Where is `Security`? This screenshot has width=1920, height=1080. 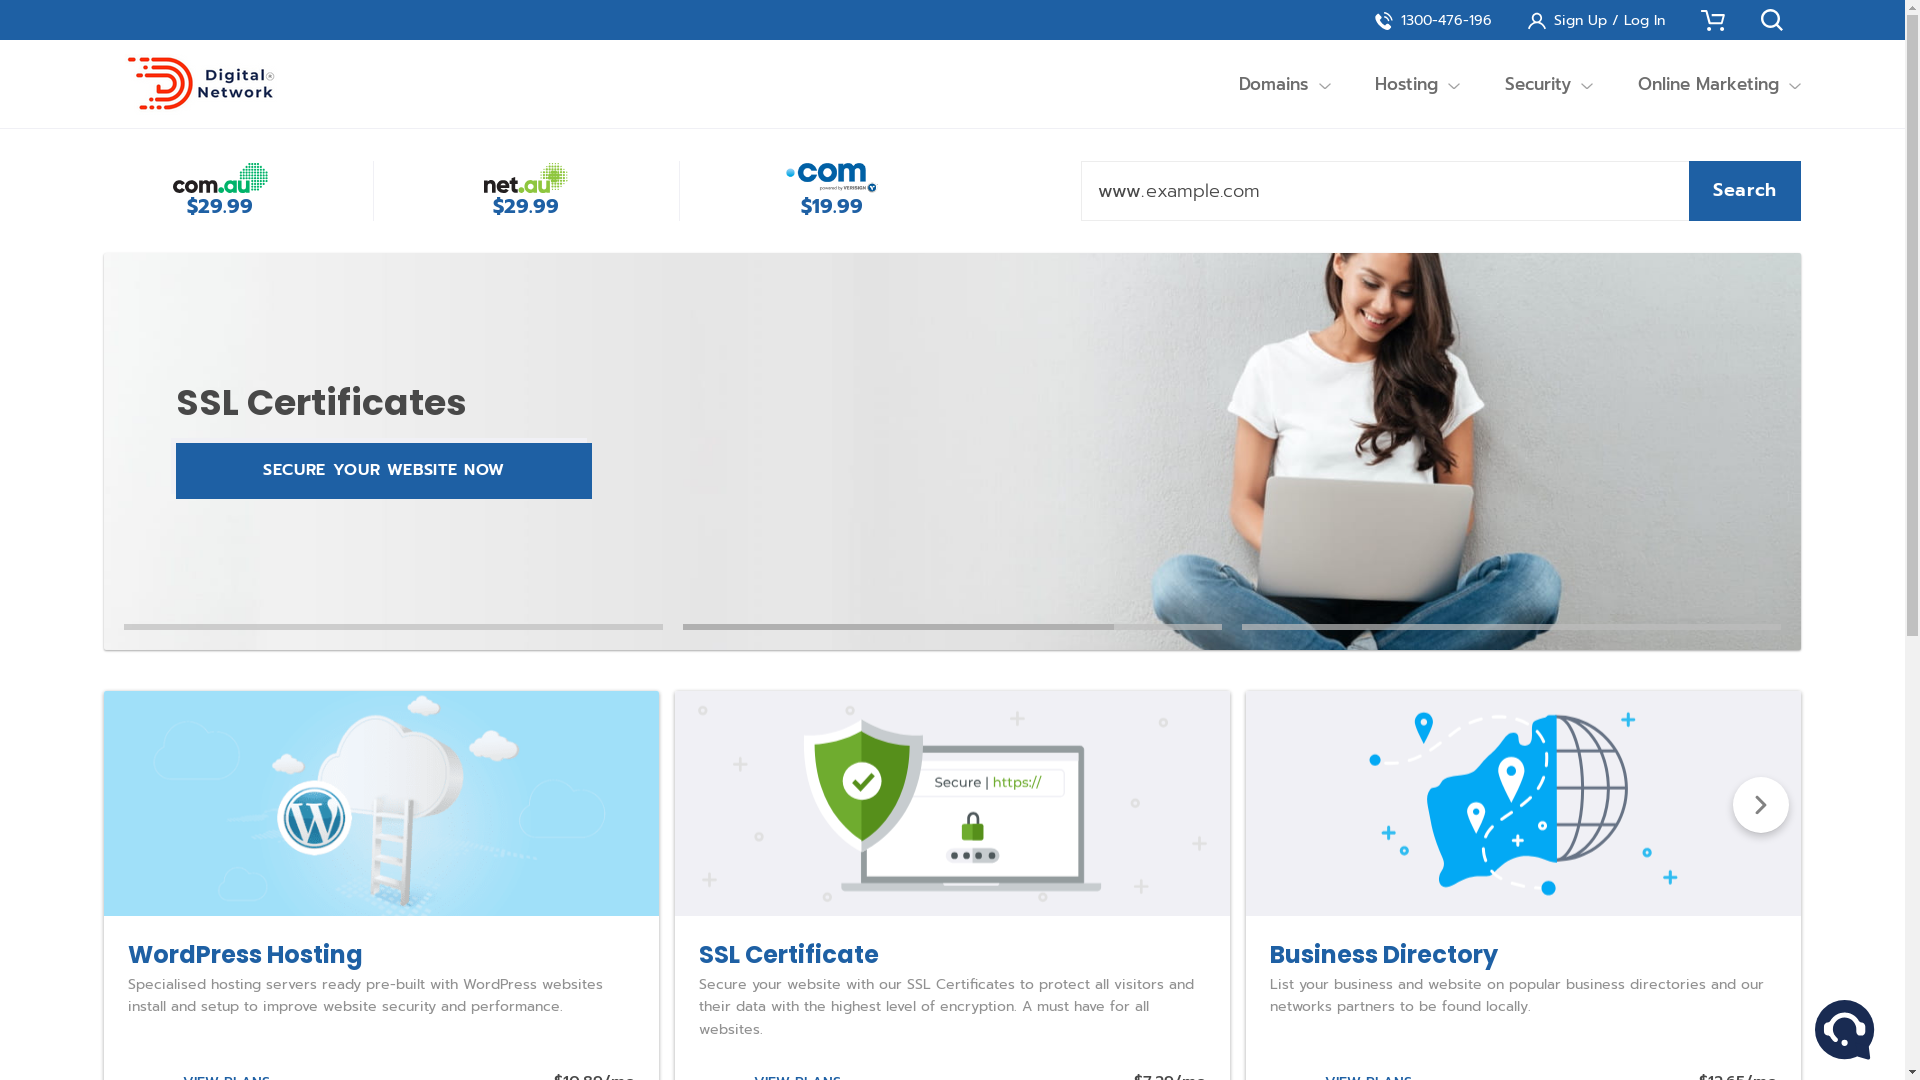
Security is located at coordinates (1538, 84).